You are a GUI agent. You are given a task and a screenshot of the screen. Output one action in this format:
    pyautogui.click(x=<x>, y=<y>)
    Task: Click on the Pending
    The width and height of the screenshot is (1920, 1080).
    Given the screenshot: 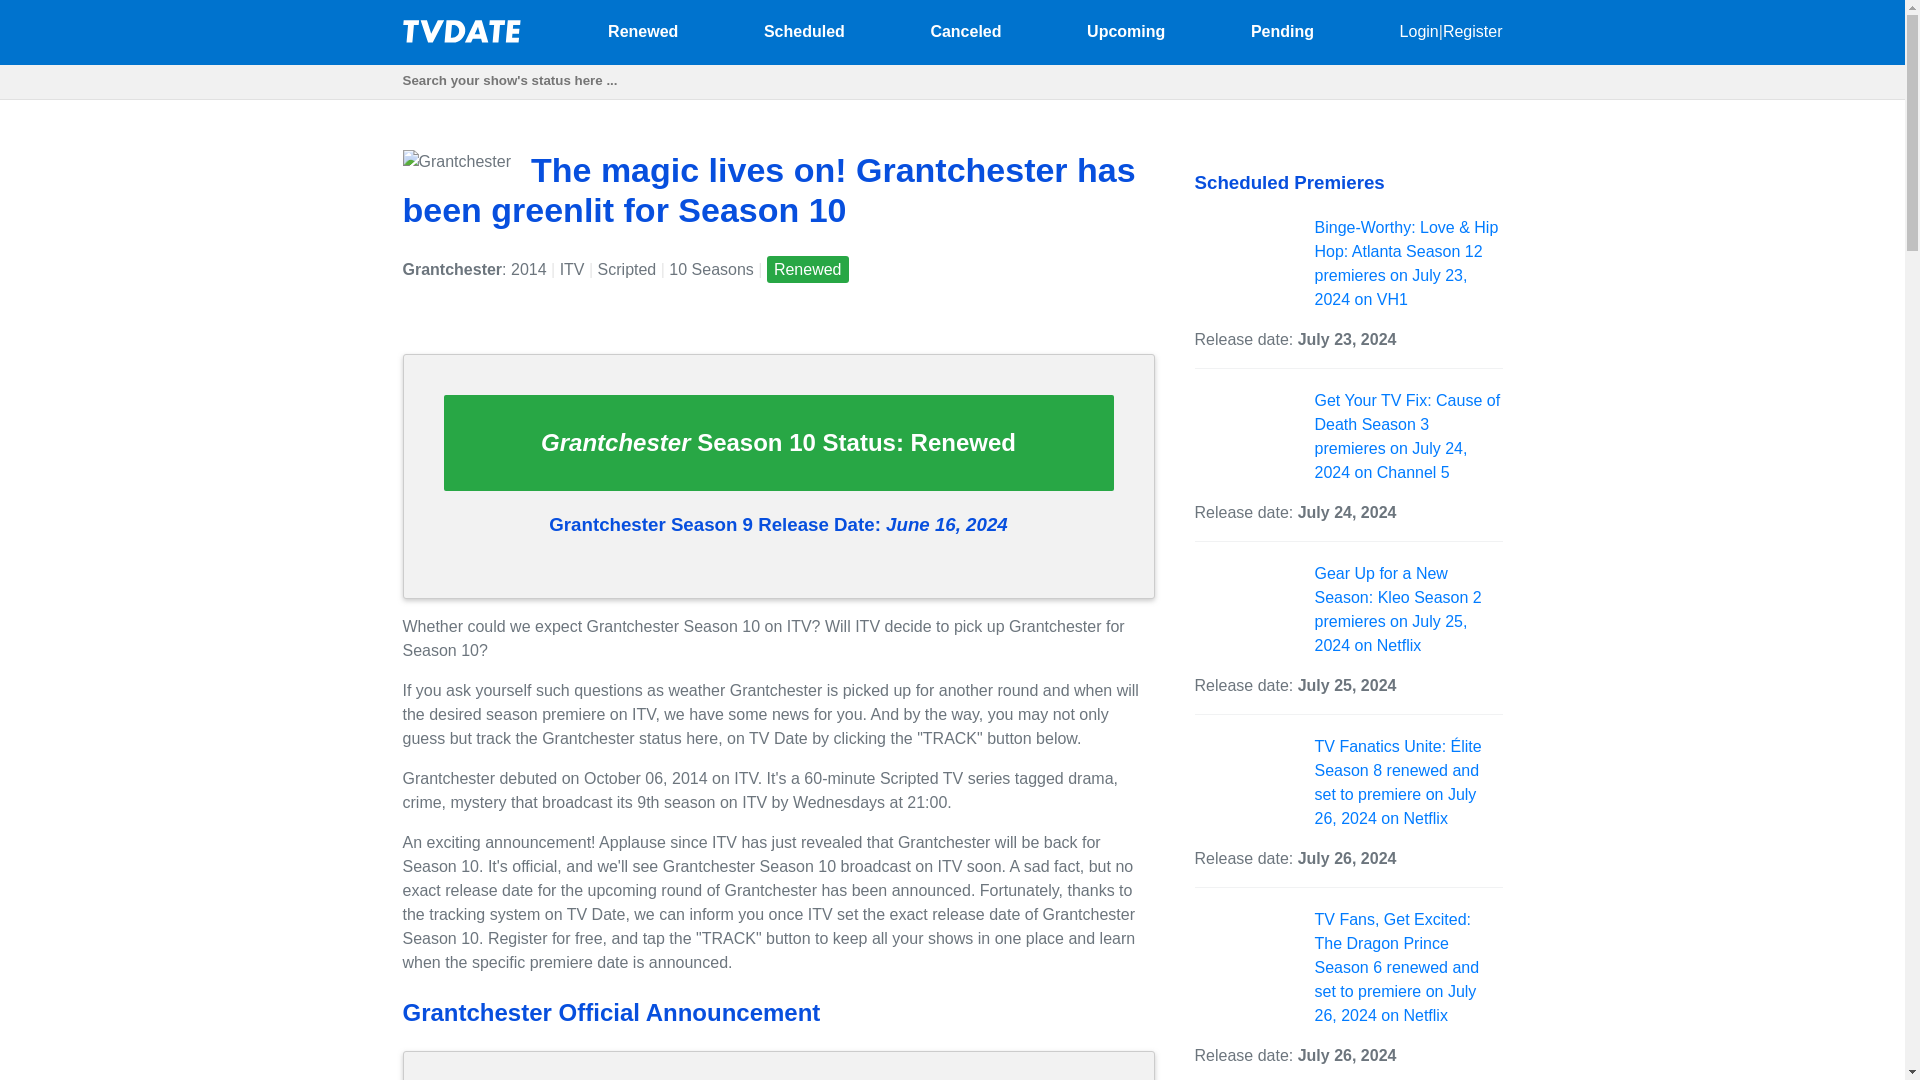 What is the action you would take?
    pyautogui.click(x=1282, y=30)
    